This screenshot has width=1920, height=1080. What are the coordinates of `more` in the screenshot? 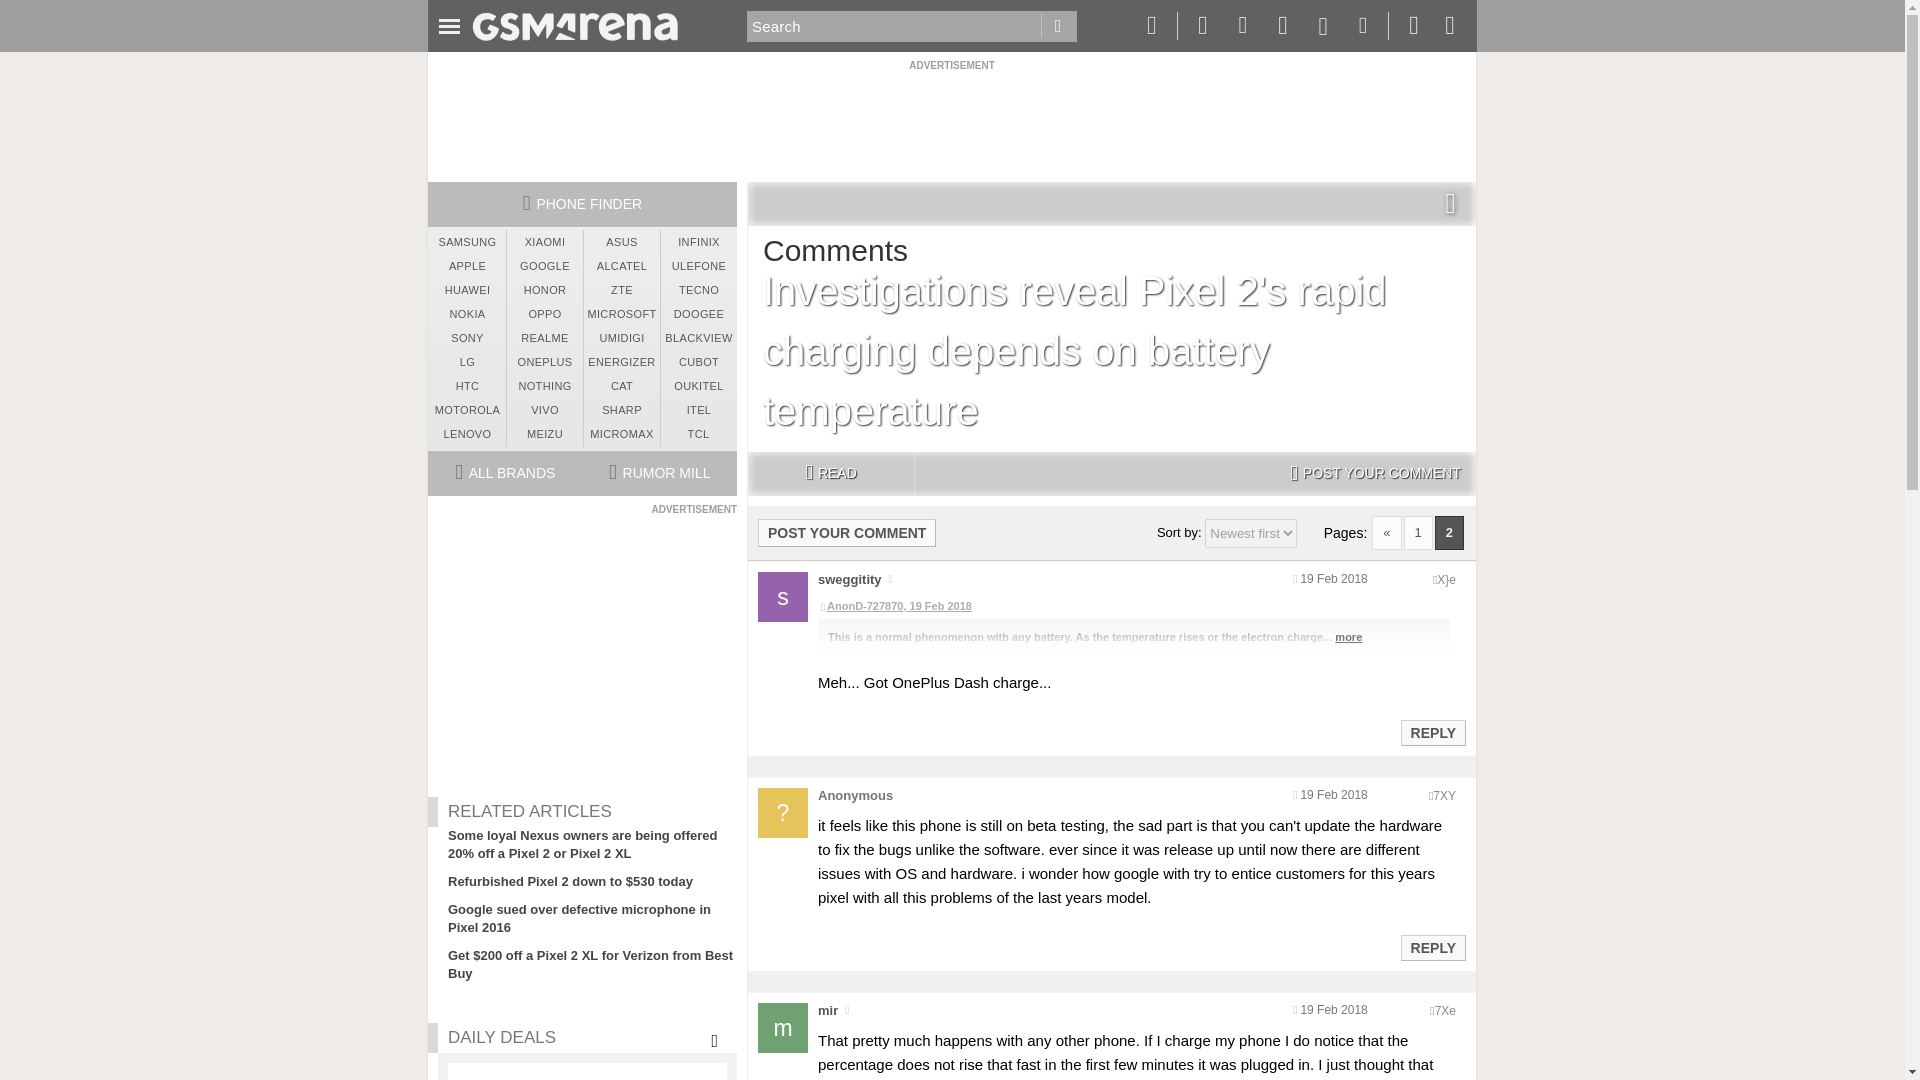 It's located at (1348, 636).